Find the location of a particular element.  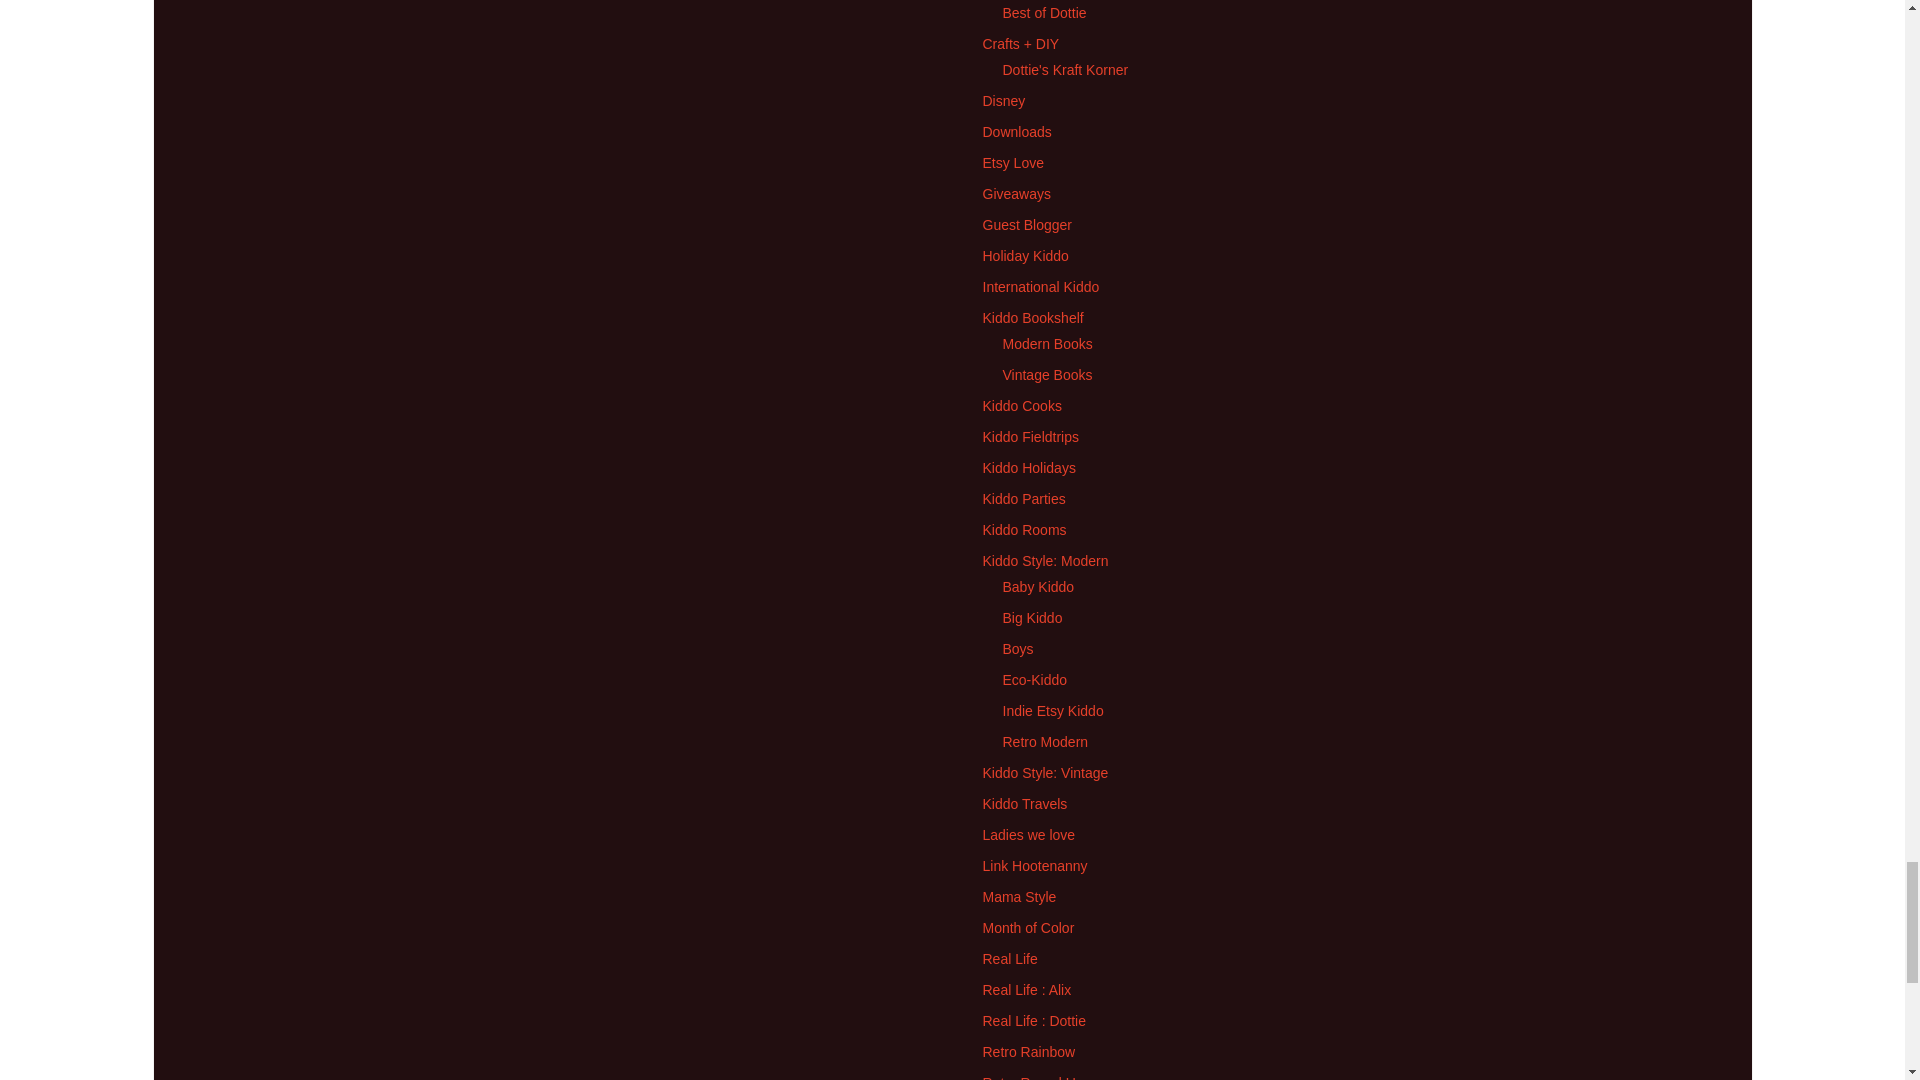

Kiddo Cooks is located at coordinates (1021, 406).